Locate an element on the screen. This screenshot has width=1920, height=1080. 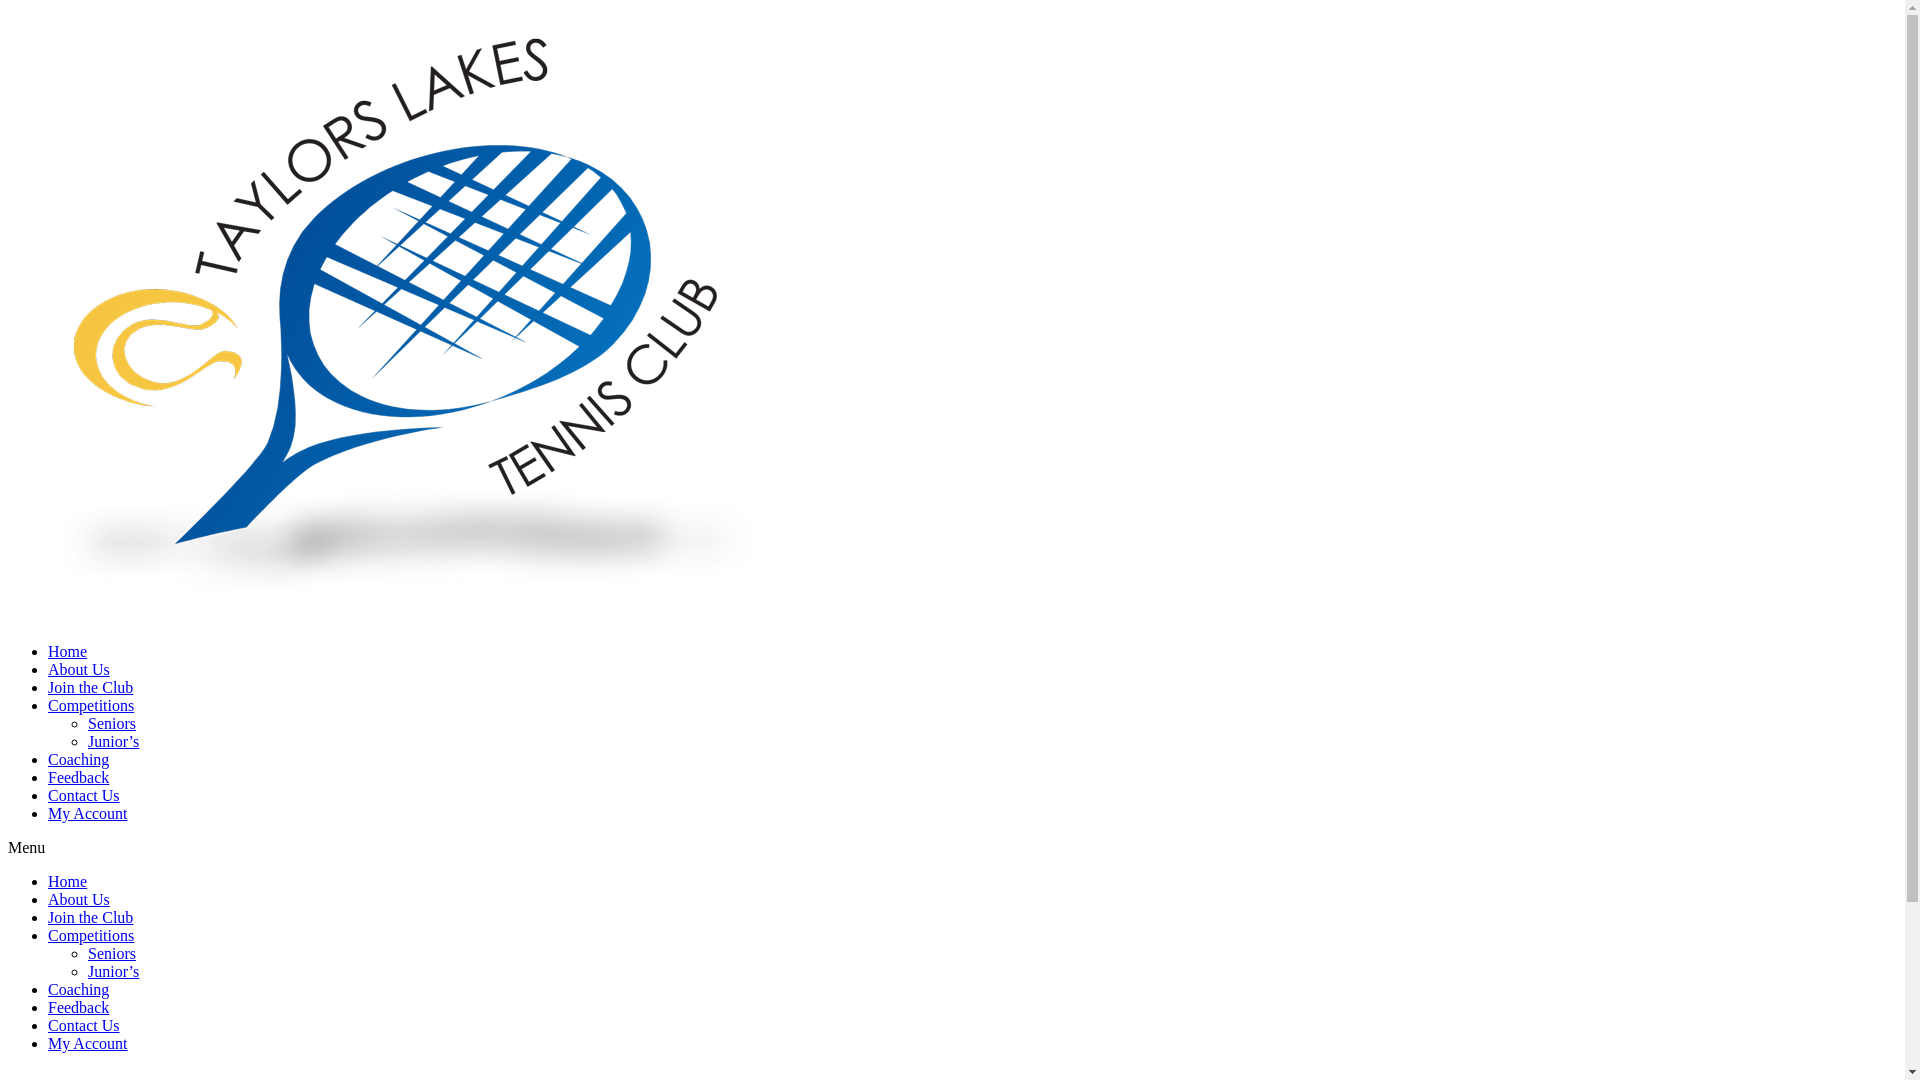
My Account is located at coordinates (88, 814).